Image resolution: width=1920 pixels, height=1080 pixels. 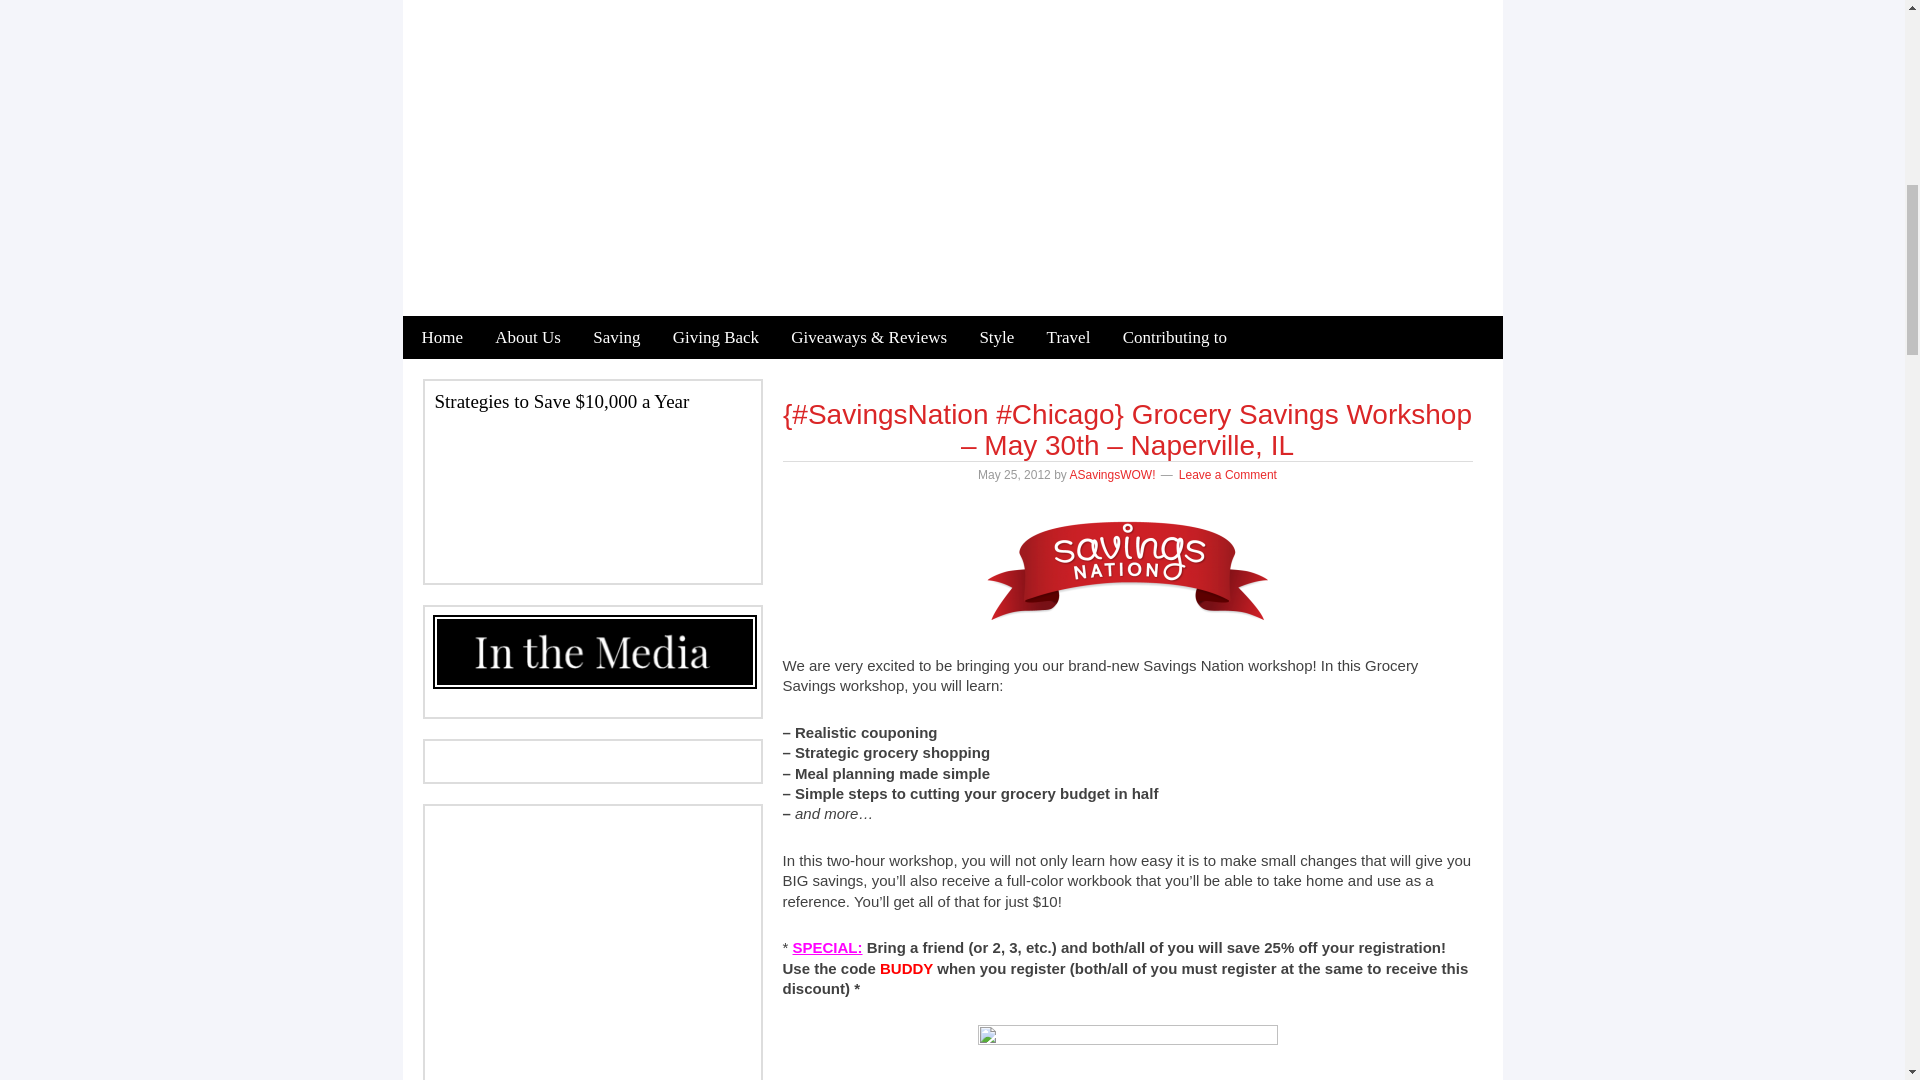 What do you see at coordinates (1128, 1052) in the screenshot?
I see `Savings Nation` at bounding box center [1128, 1052].